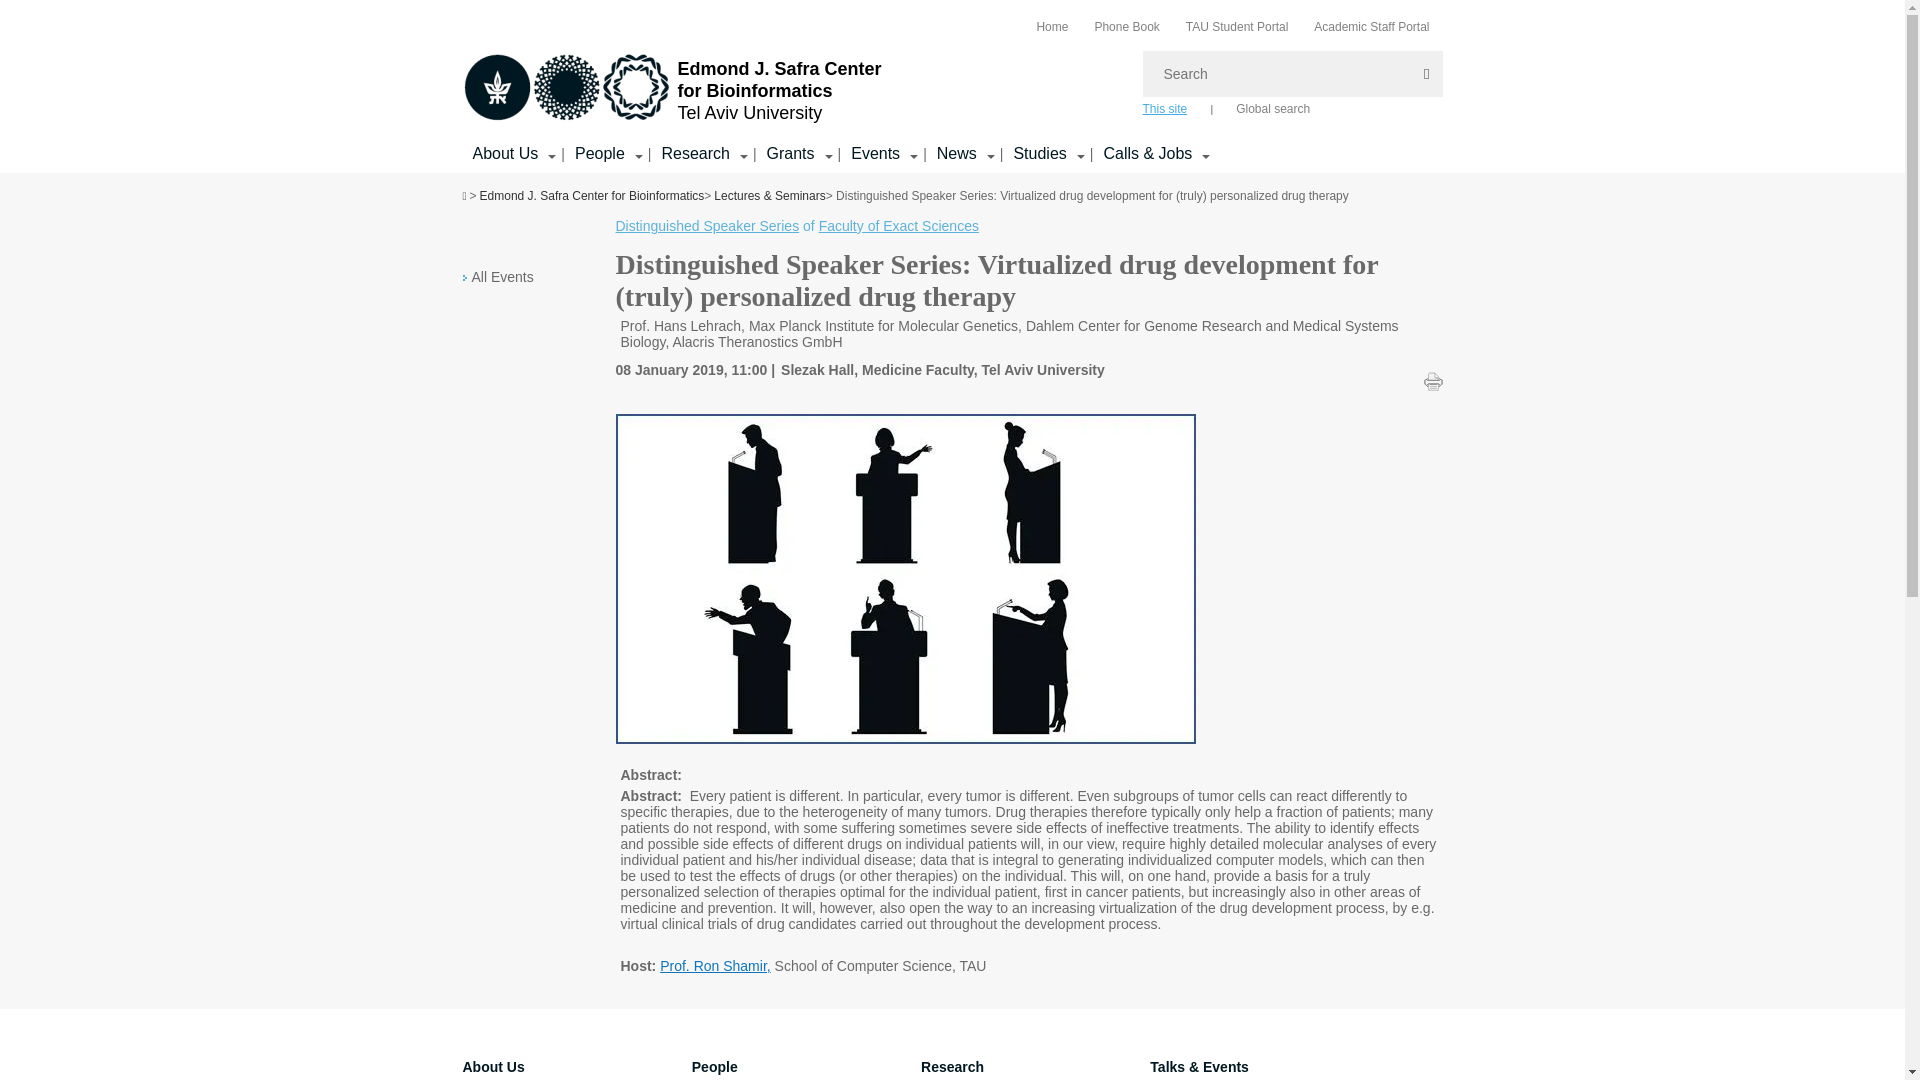 This screenshot has height=1080, width=1920. What do you see at coordinates (694, 154) in the screenshot?
I see `Research` at bounding box center [694, 154].